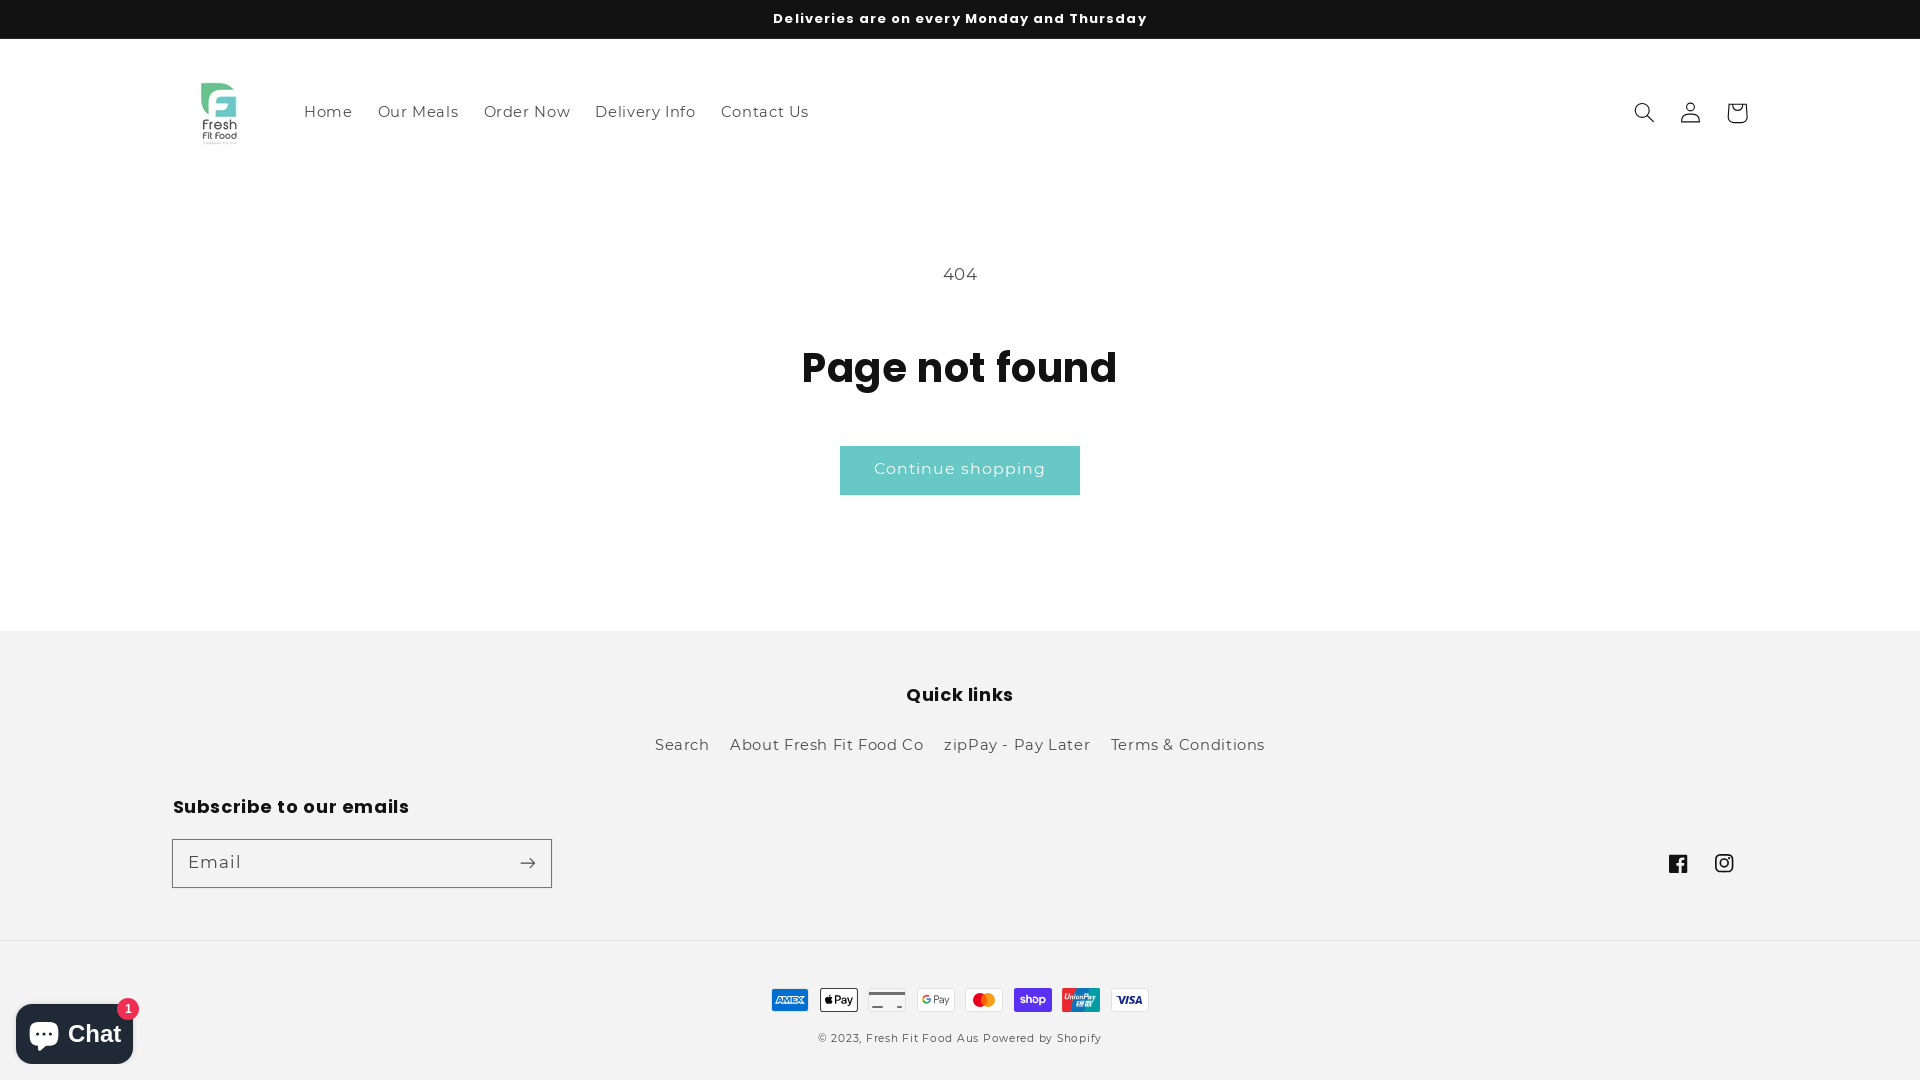 The width and height of the screenshot is (1920, 1080). Describe the element at coordinates (74, 1030) in the screenshot. I see `Shopify online store chat` at that location.